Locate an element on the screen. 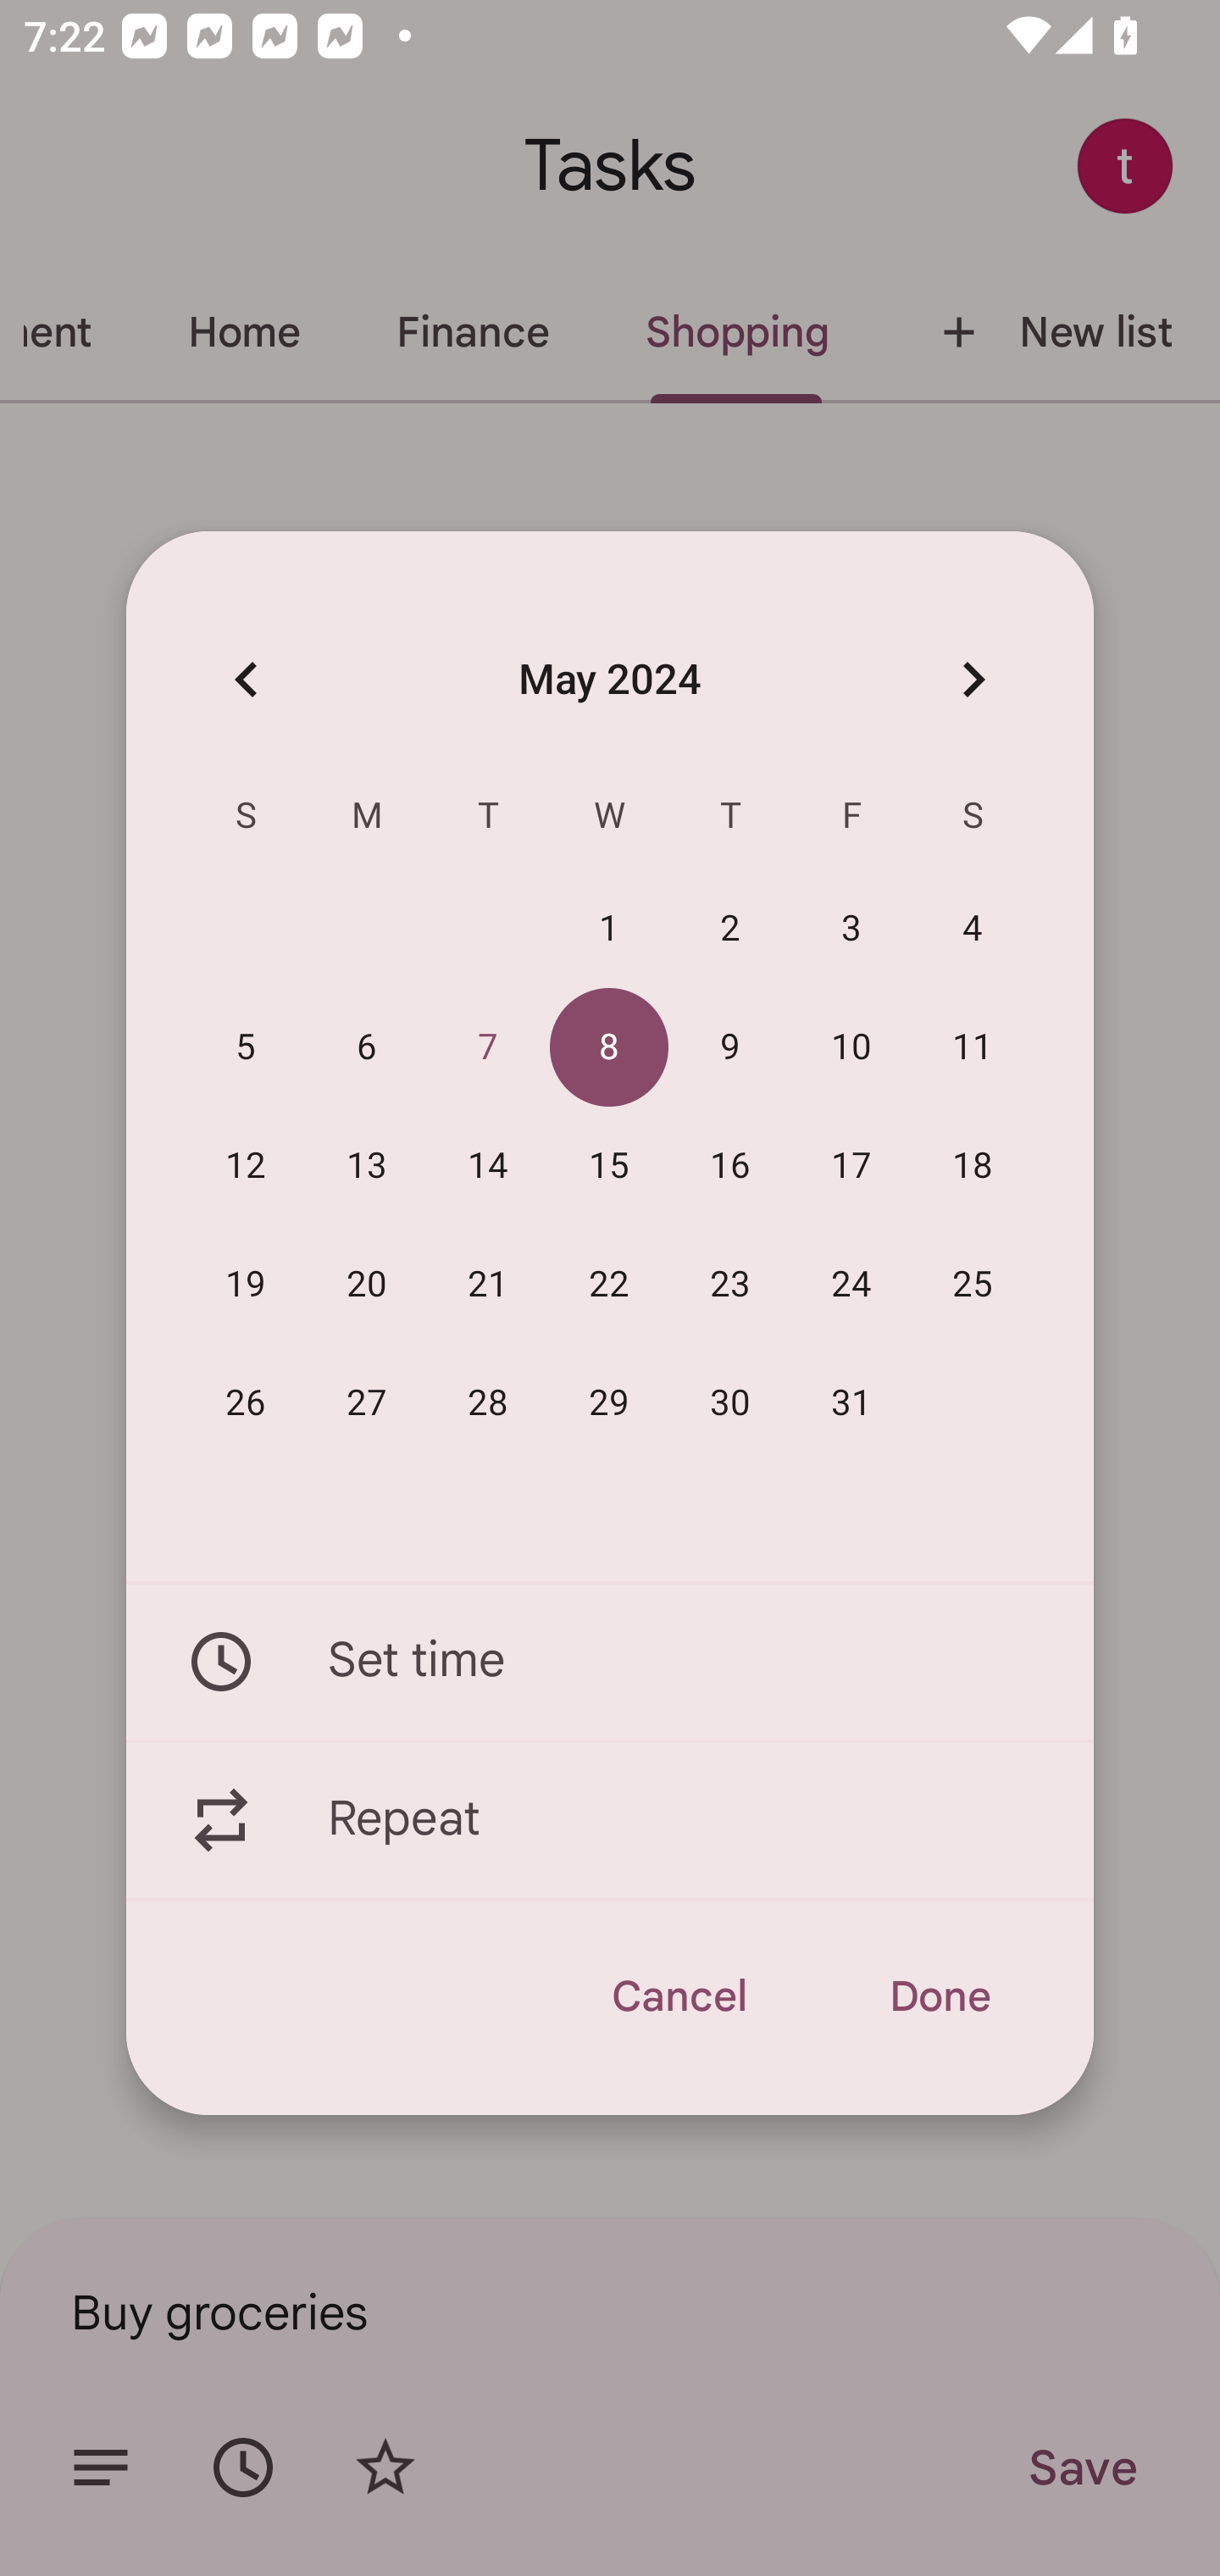  Repeat is located at coordinates (610, 1821).